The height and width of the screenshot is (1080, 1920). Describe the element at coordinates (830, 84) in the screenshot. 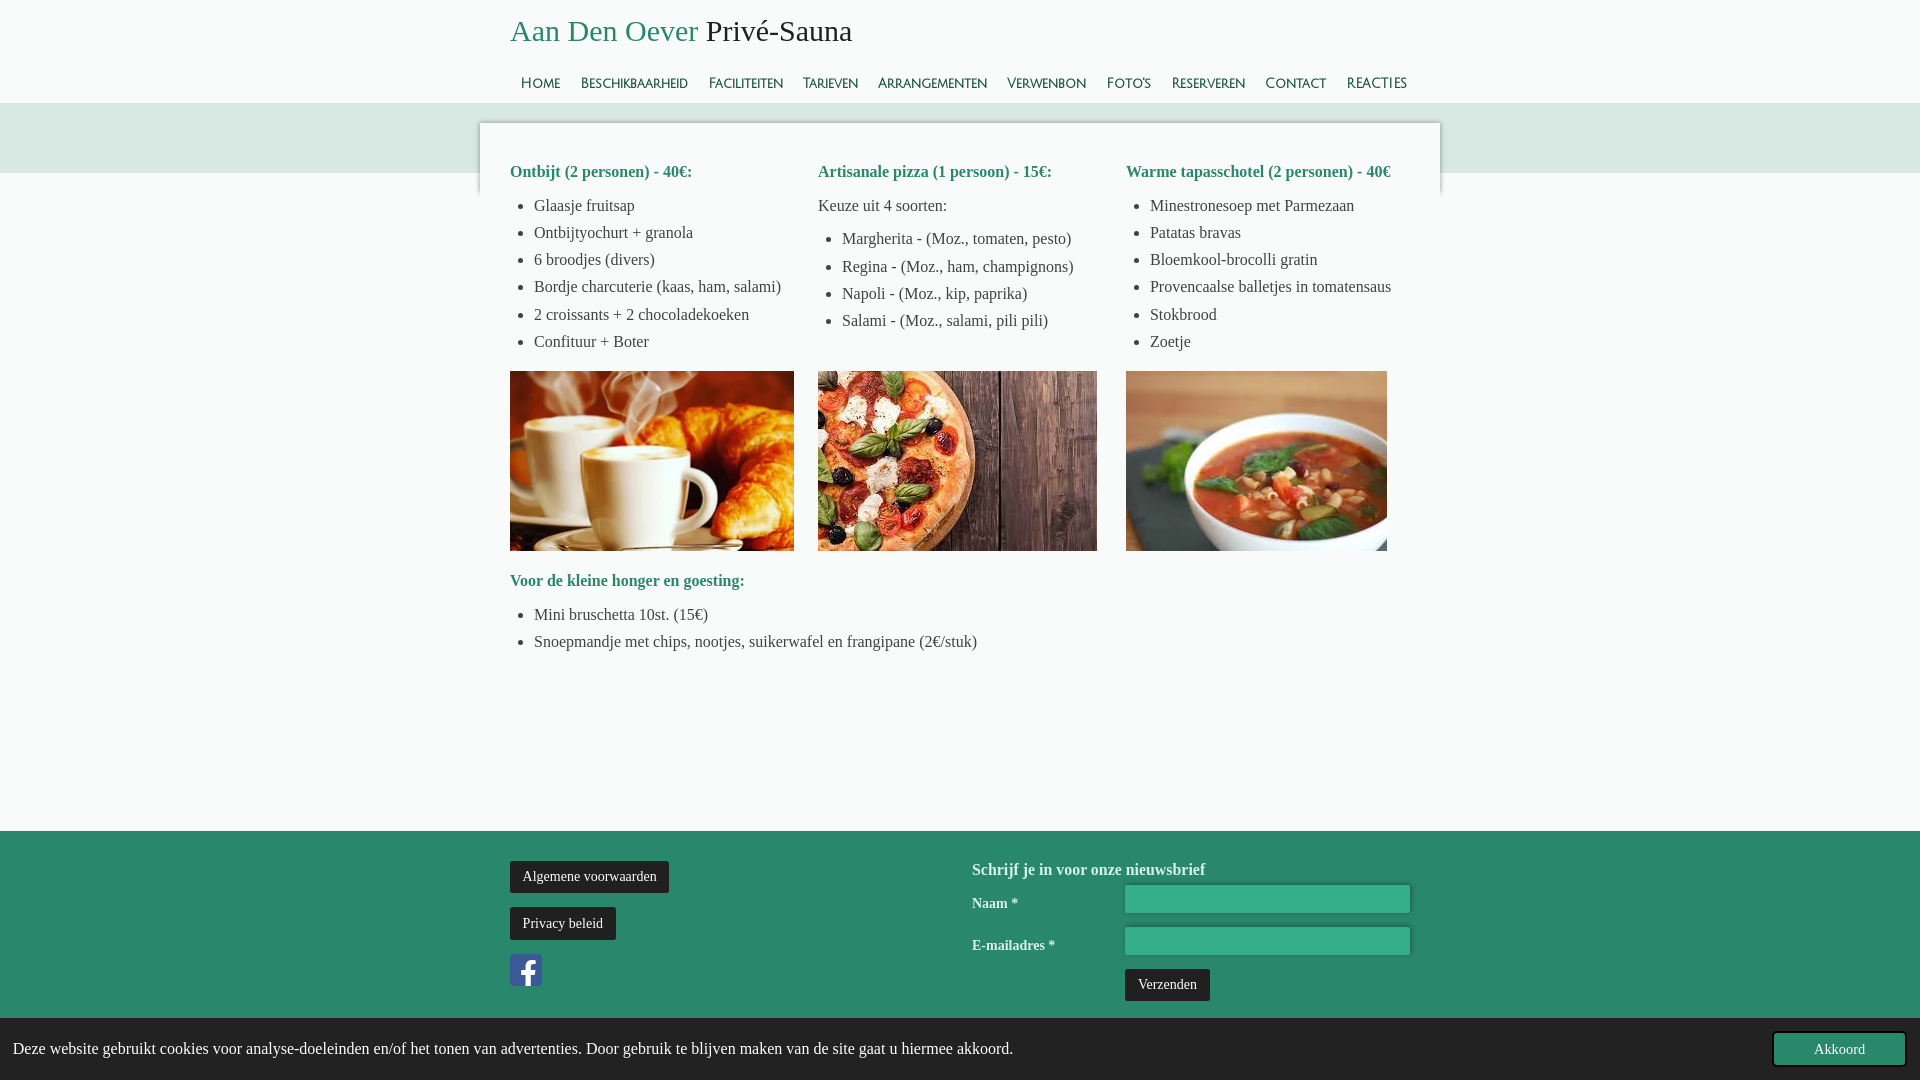

I see `Tarieven` at that location.